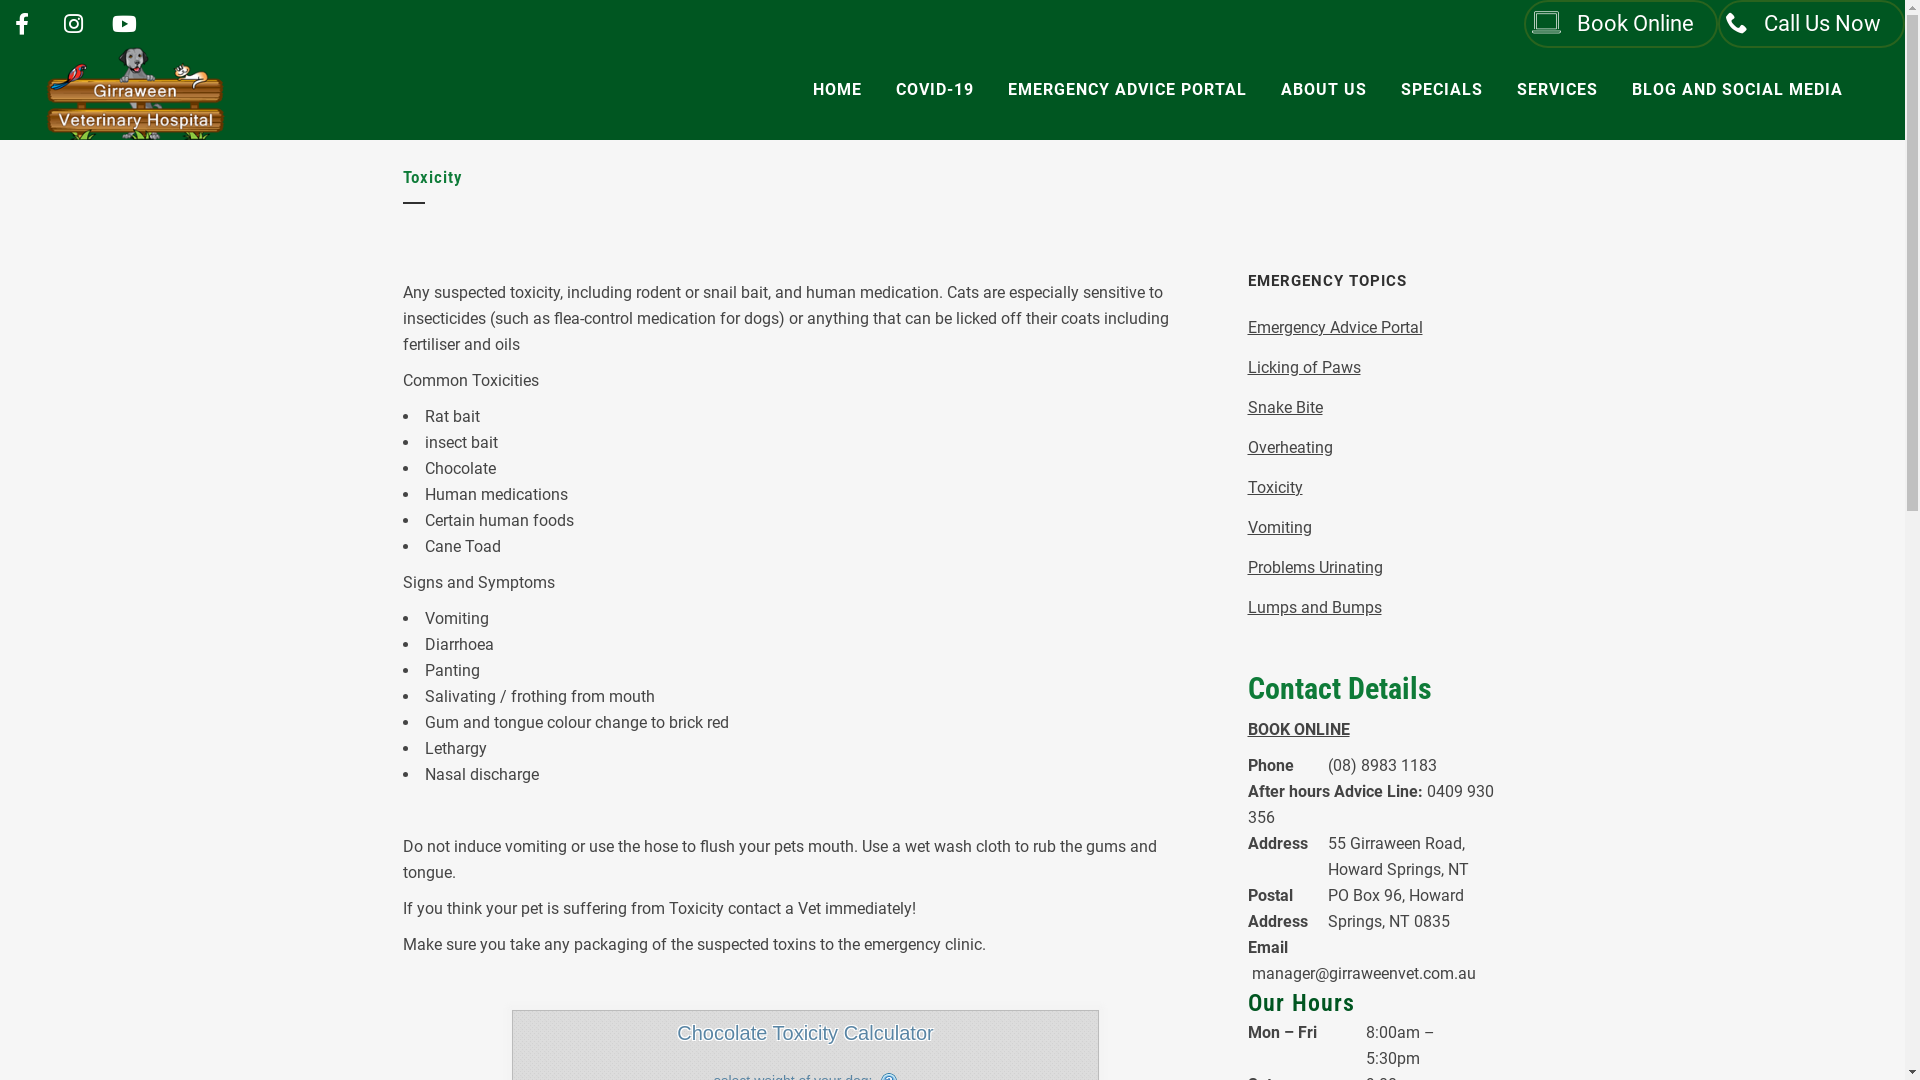 Image resolution: width=1920 pixels, height=1080 pixels. Describe the element at coordinates (1286, 408) in the screenshot. I see `Snake Bite` at that location.